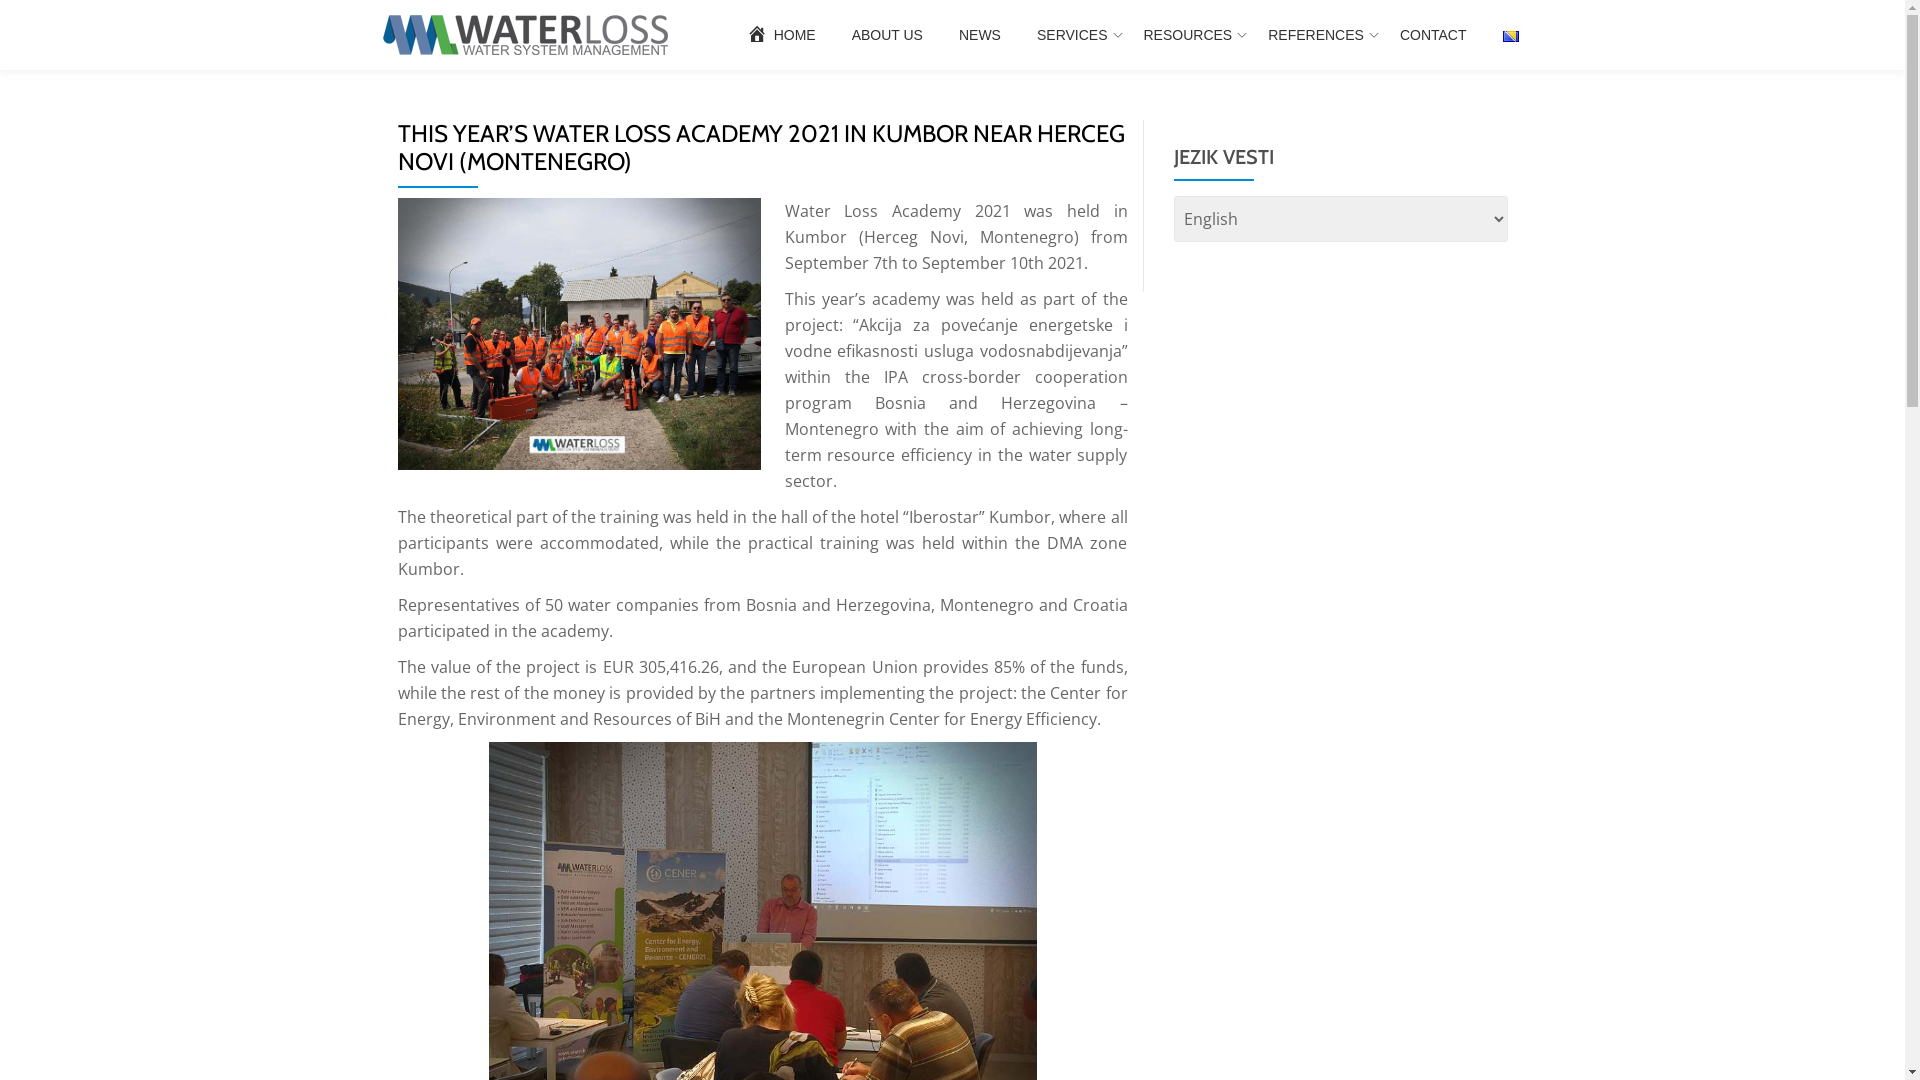  I want to click on NEWS, so click(980, 35).